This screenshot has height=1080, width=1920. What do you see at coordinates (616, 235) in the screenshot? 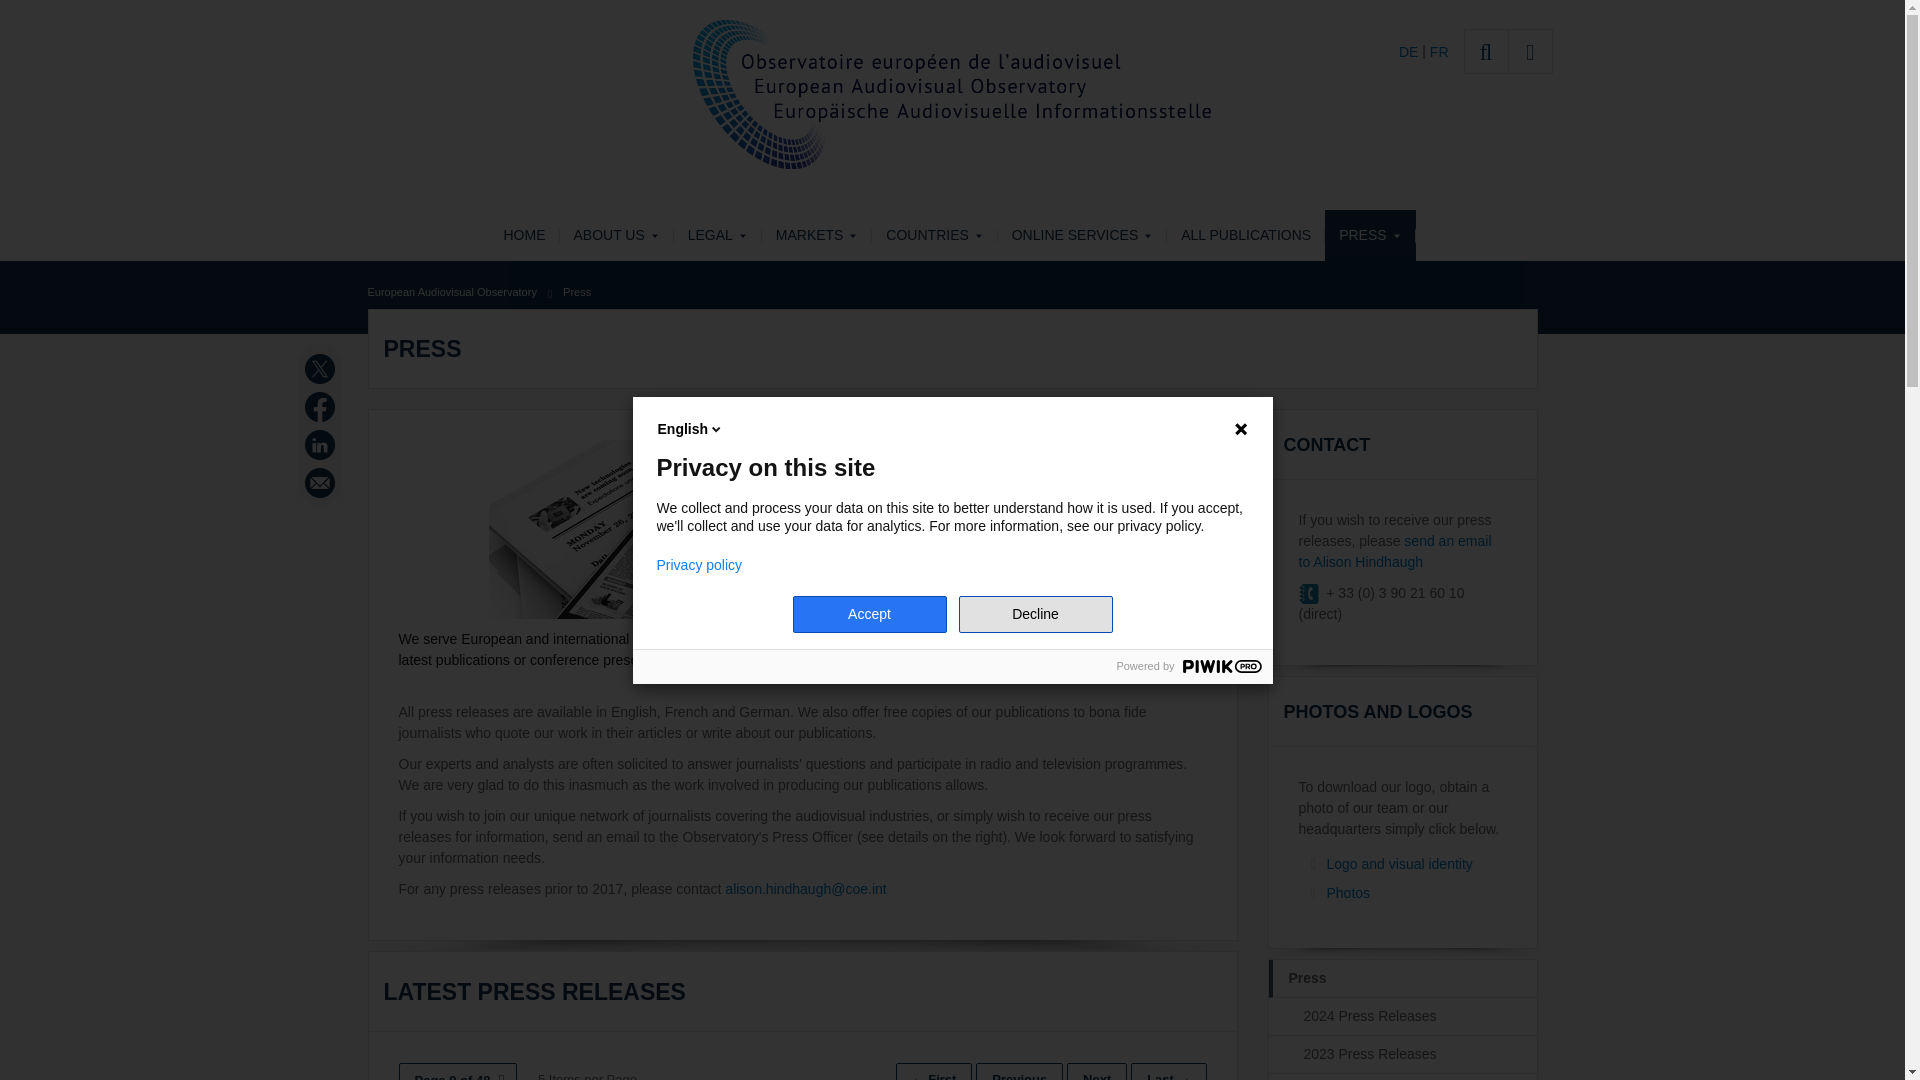
I see `ABOUT US` at bounding box center [616, 235].